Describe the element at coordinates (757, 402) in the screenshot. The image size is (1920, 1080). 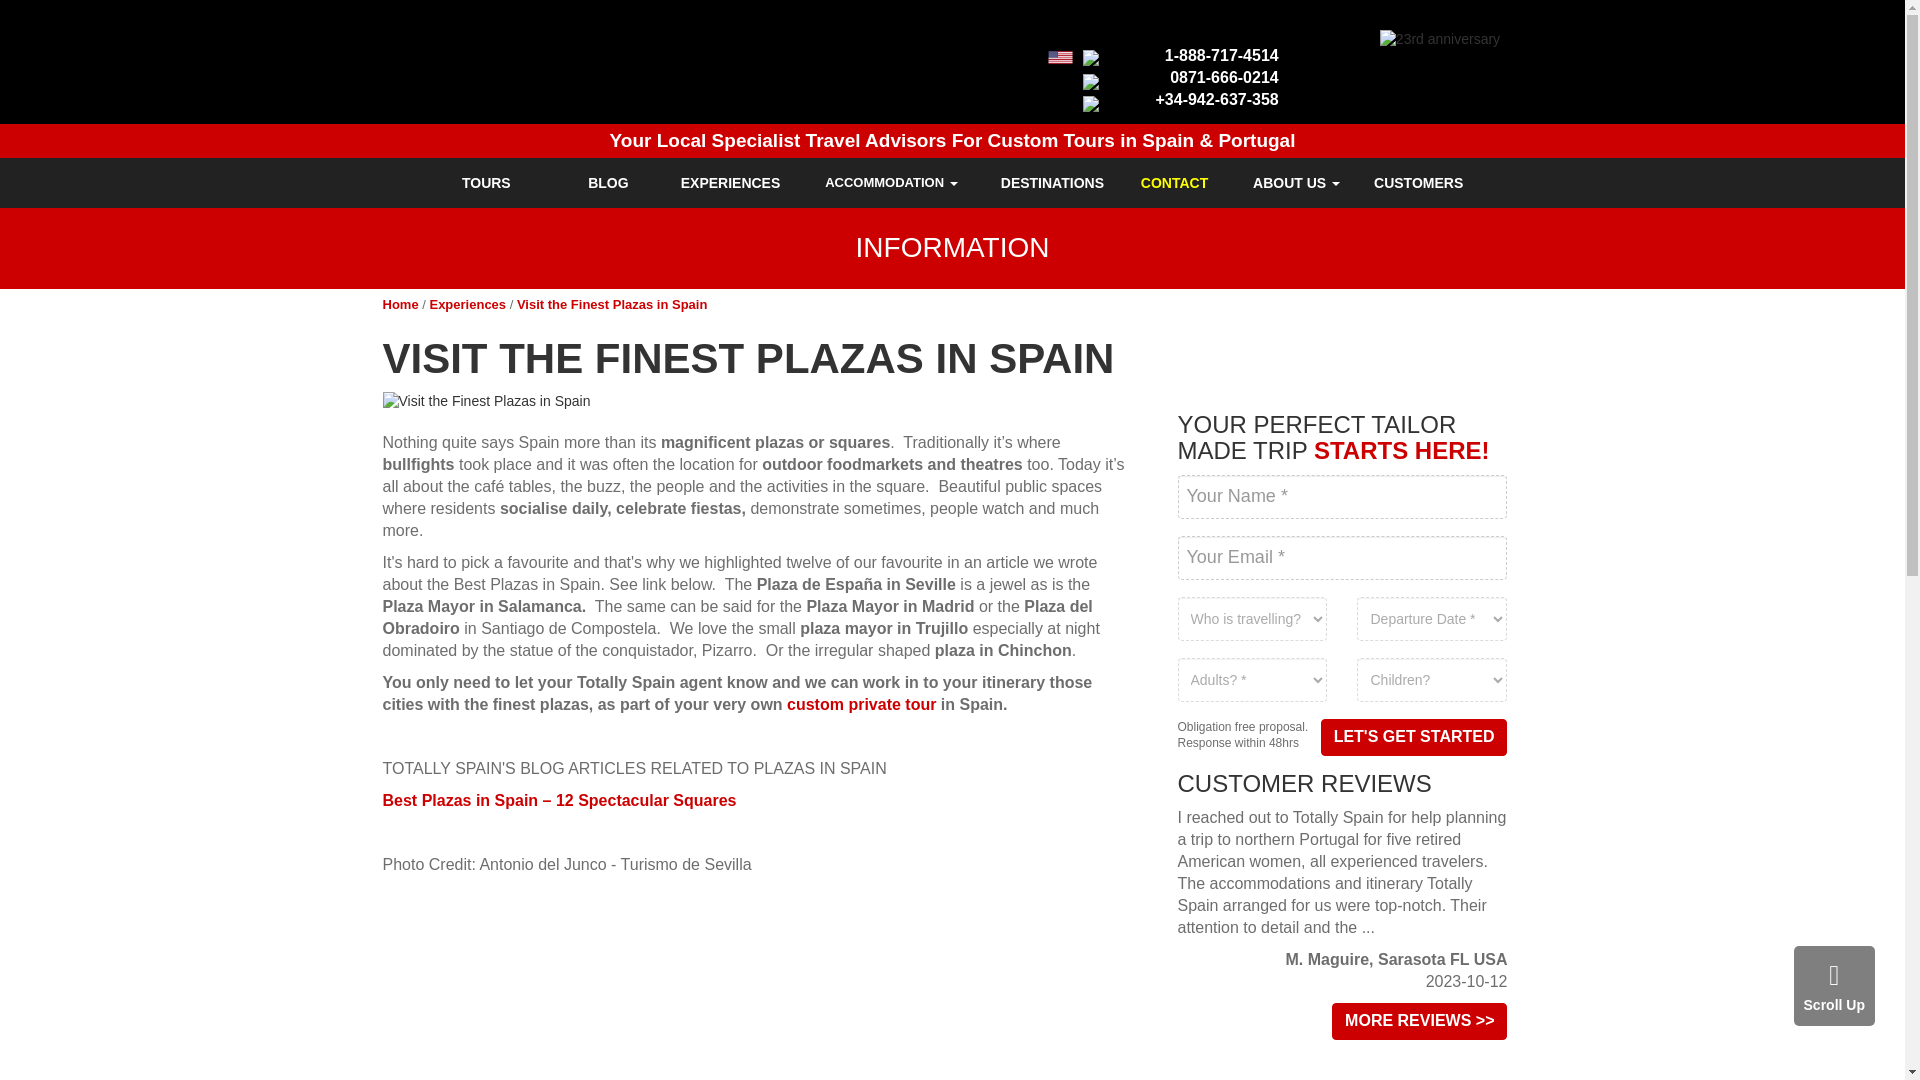
I see `Visit the Finest Plazas in Spain` at that location.